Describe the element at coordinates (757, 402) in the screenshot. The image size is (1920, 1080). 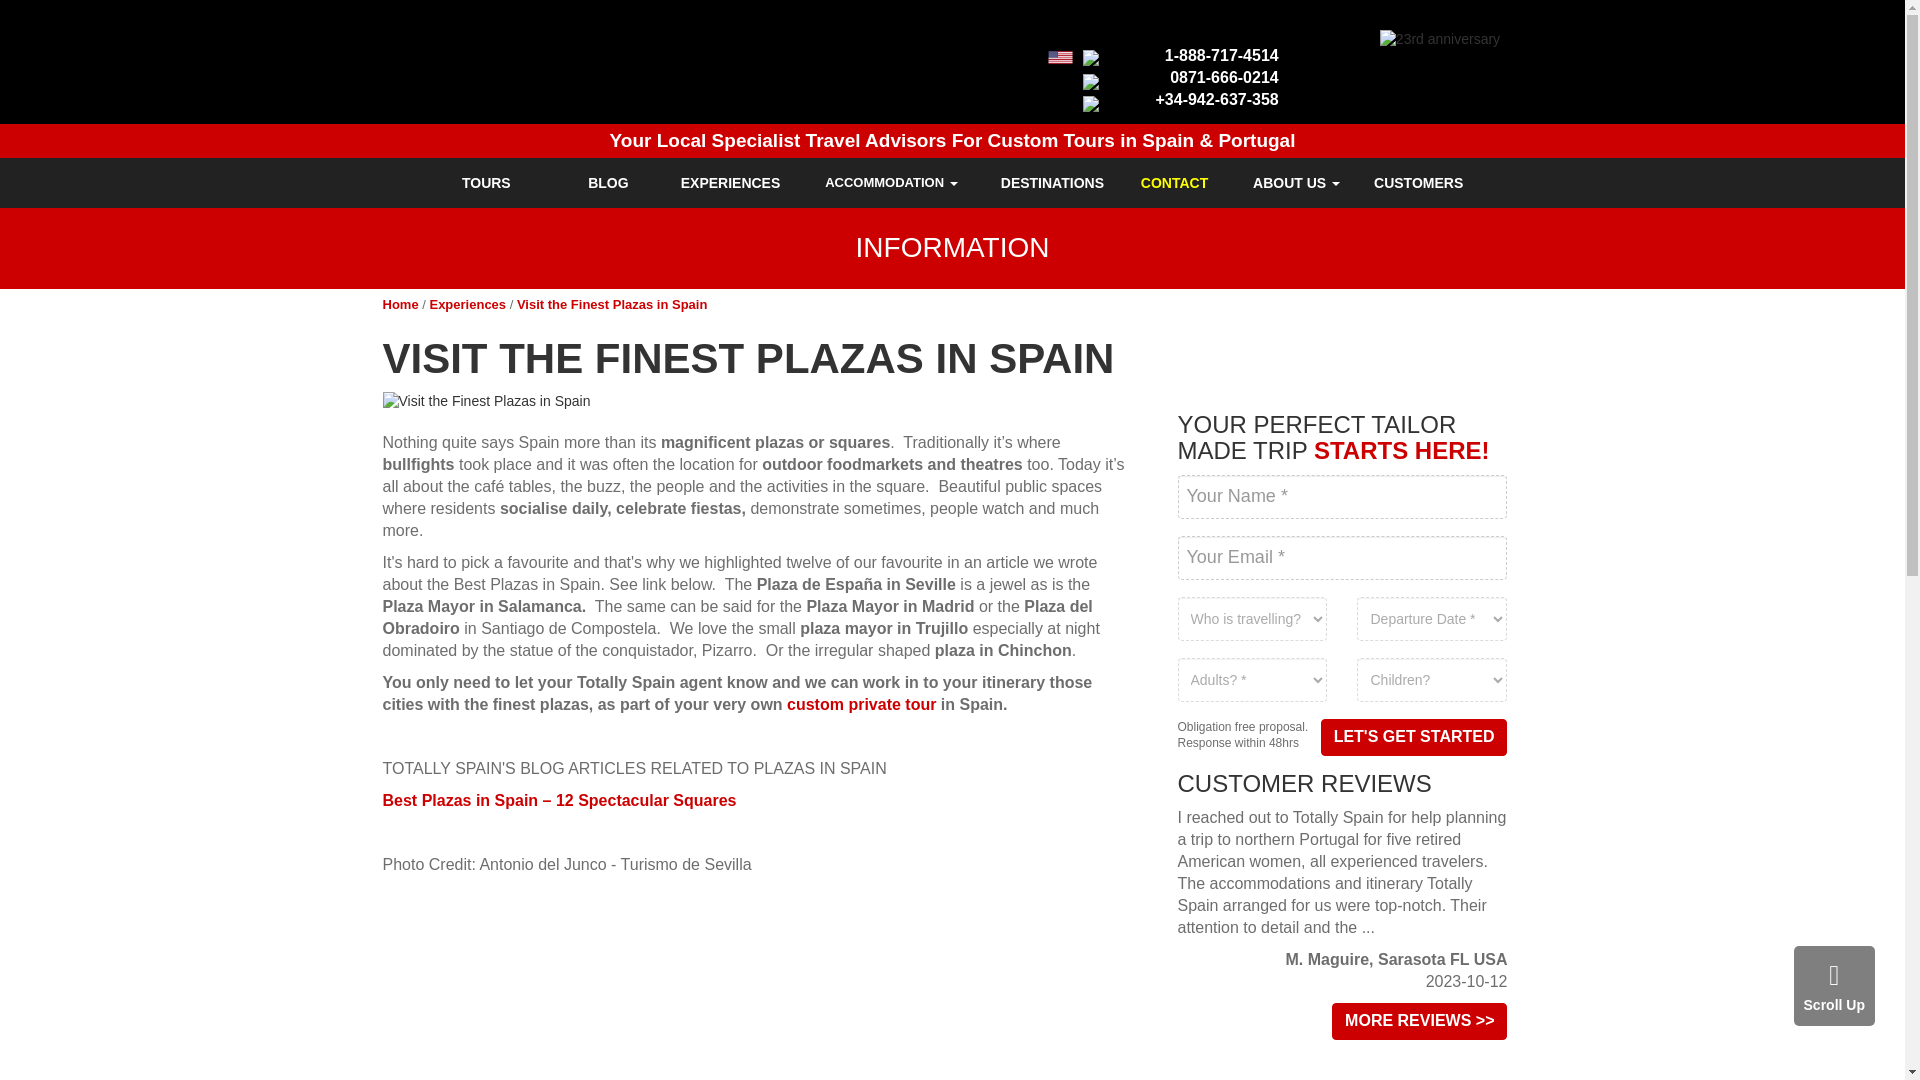
I see `Visit the Finest Plazas in Spain` at that location.